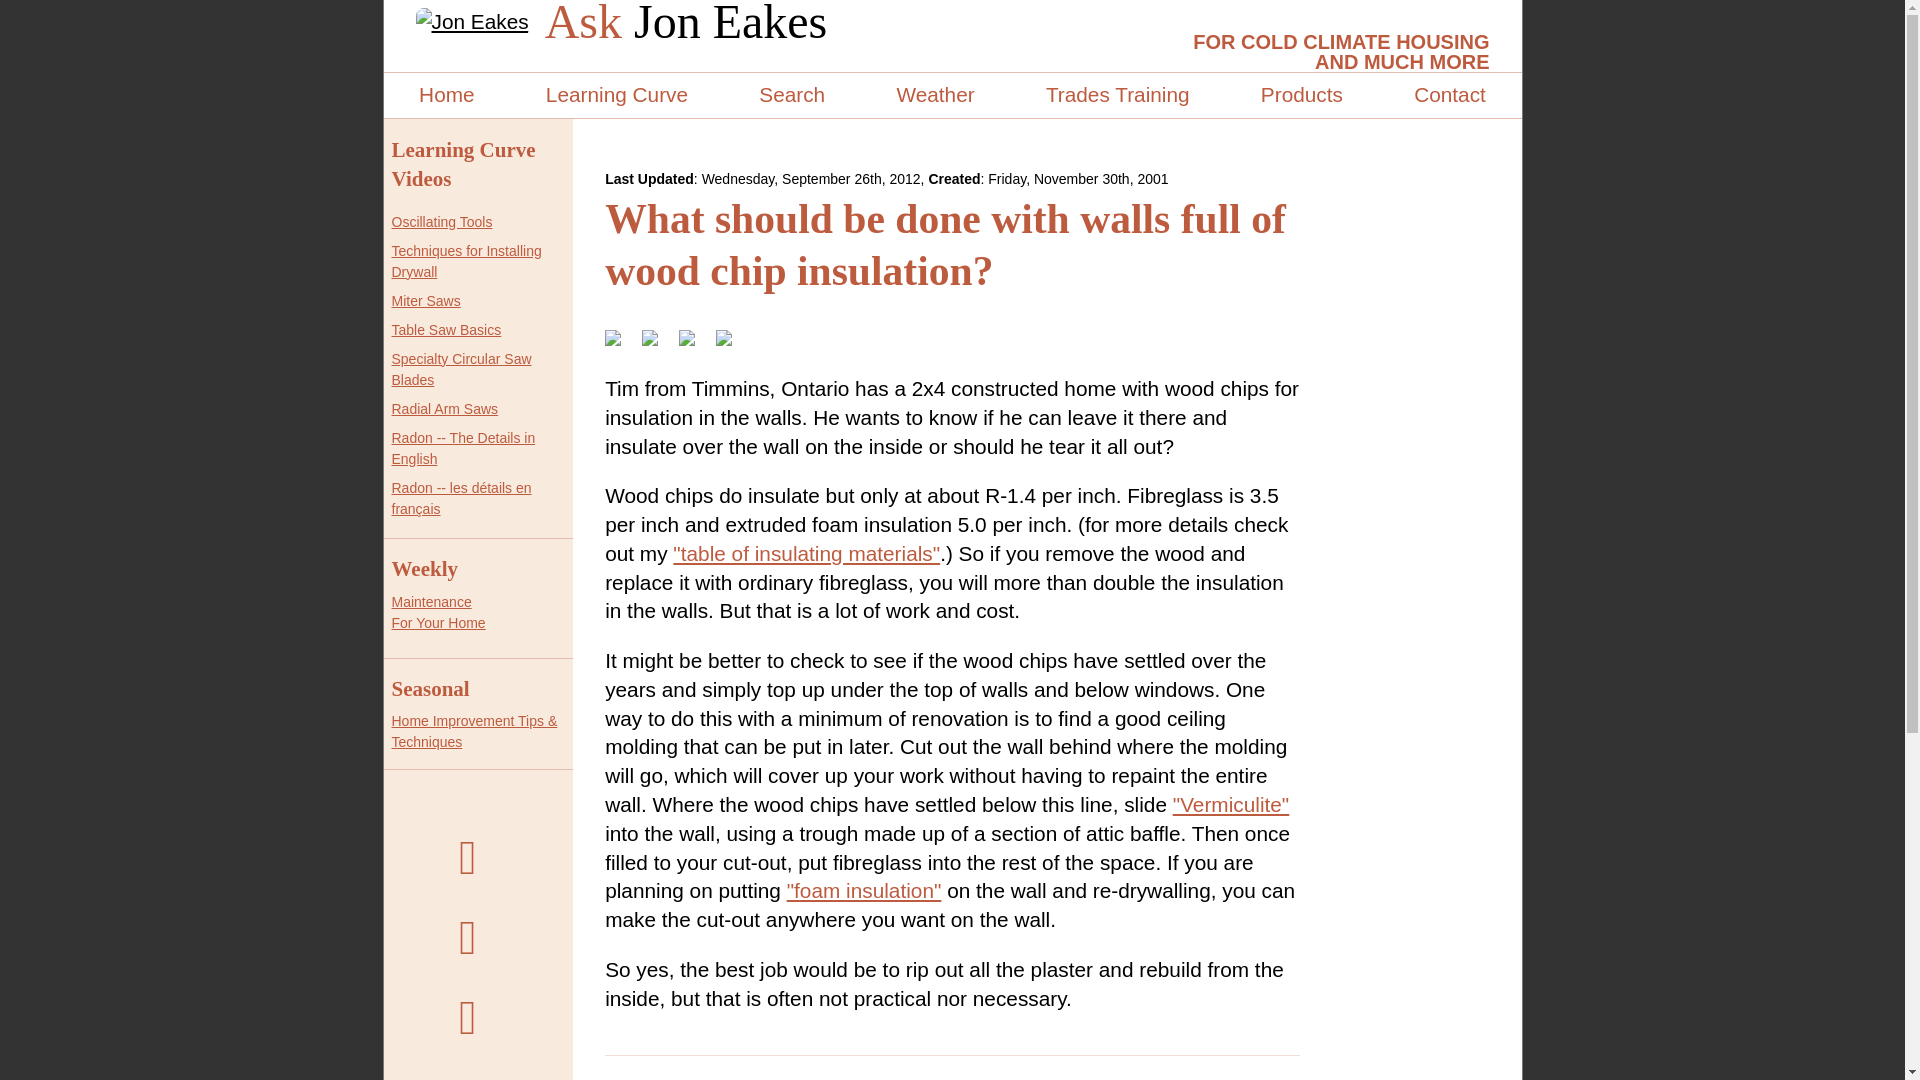 The width and height of the screenshot is (1920, 1080). Describe the element at coordinates (445, 408) in the screenshot. I see `"foam insulation"` at that location.